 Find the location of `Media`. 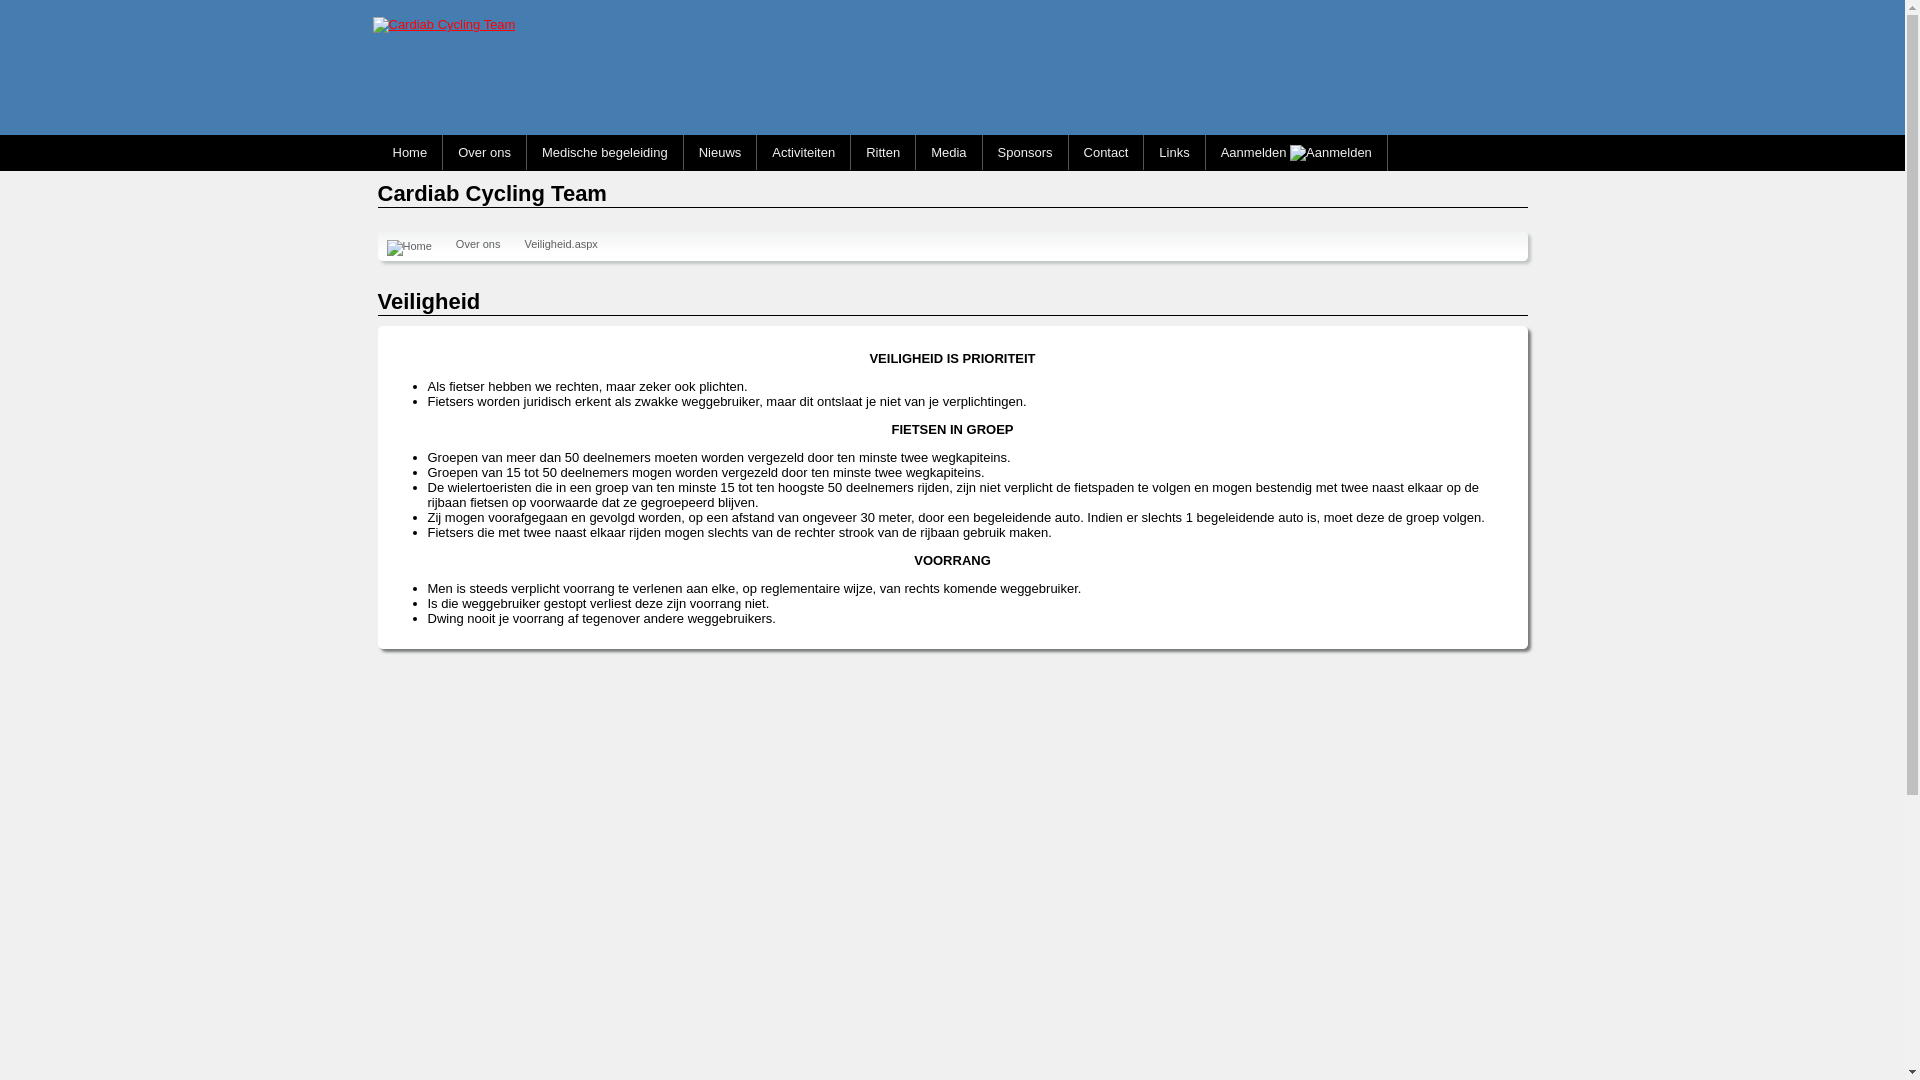

Media is located at coordinates (948, 152).